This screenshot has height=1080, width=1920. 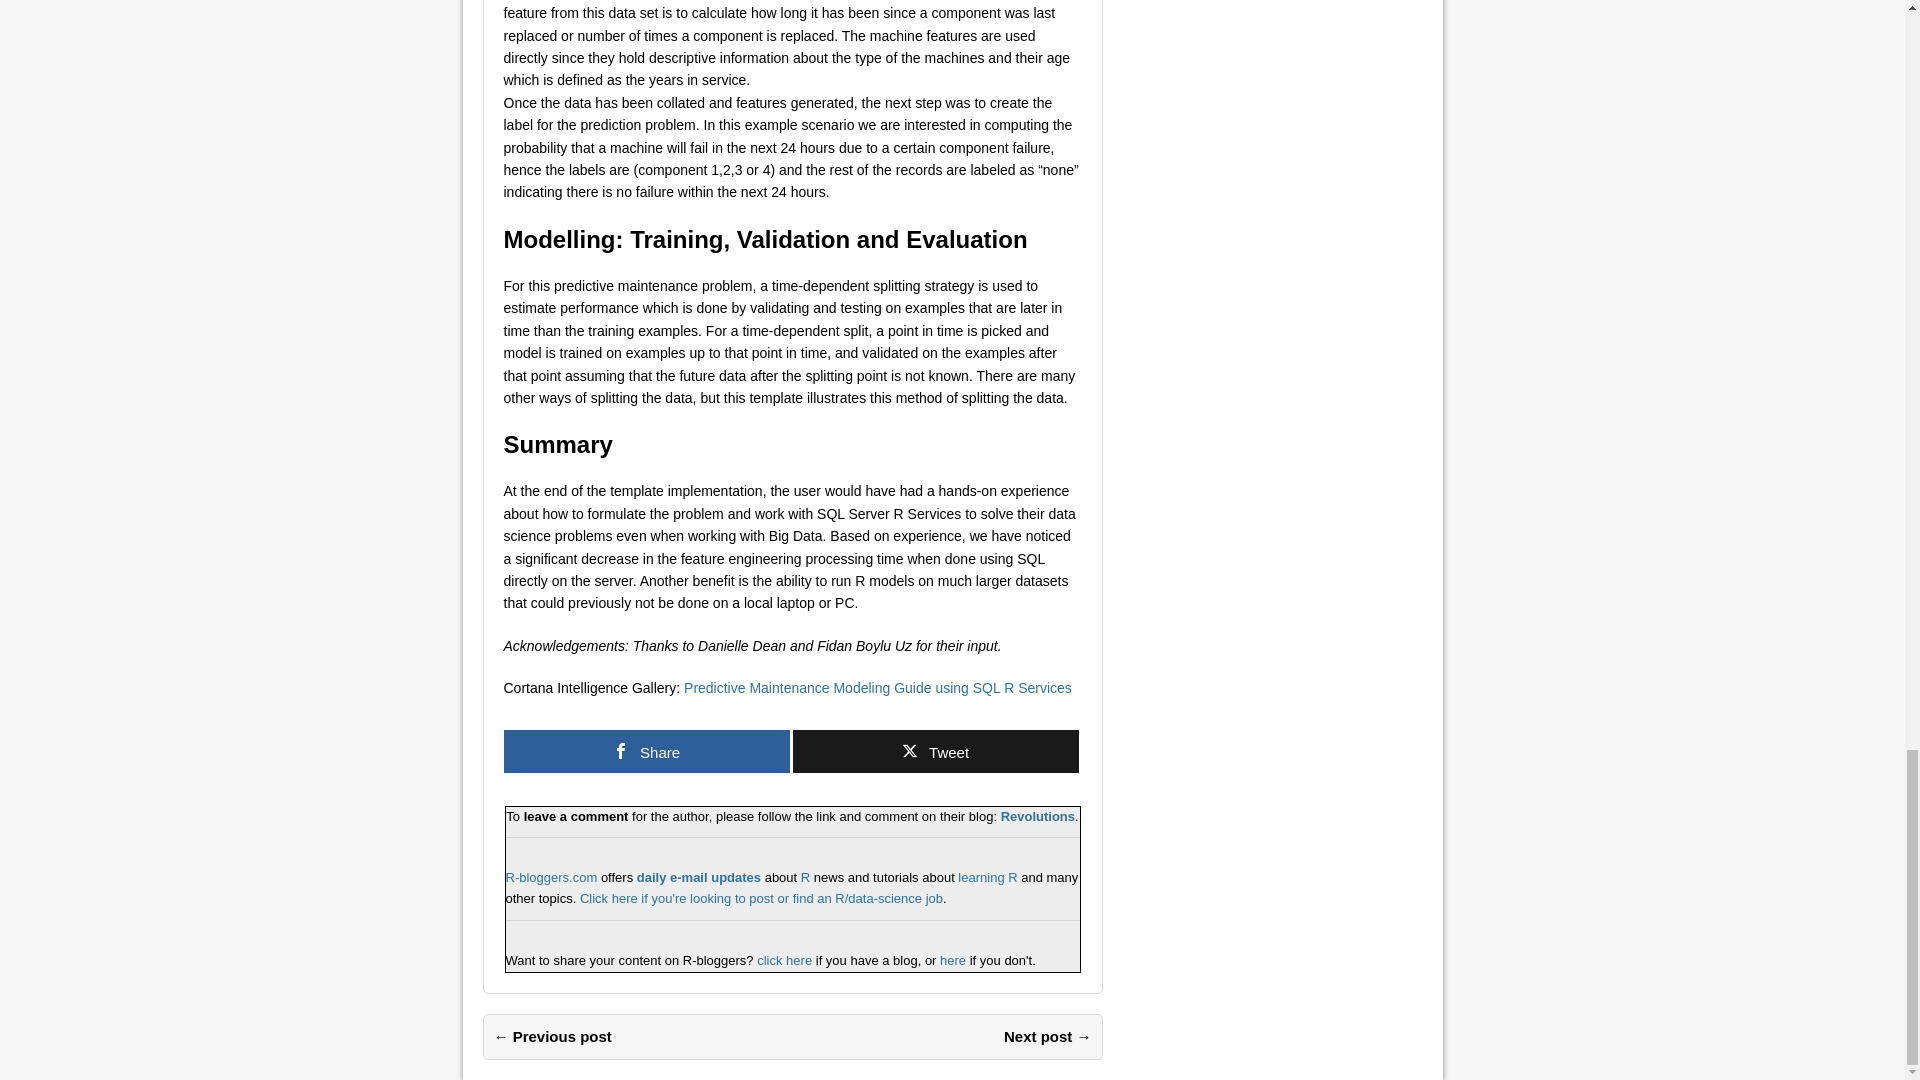 What do you see at coordinates (805, 877) in the screenshot?
I see `The R Project for Statistical Computing` at bounding box center [805, 877].